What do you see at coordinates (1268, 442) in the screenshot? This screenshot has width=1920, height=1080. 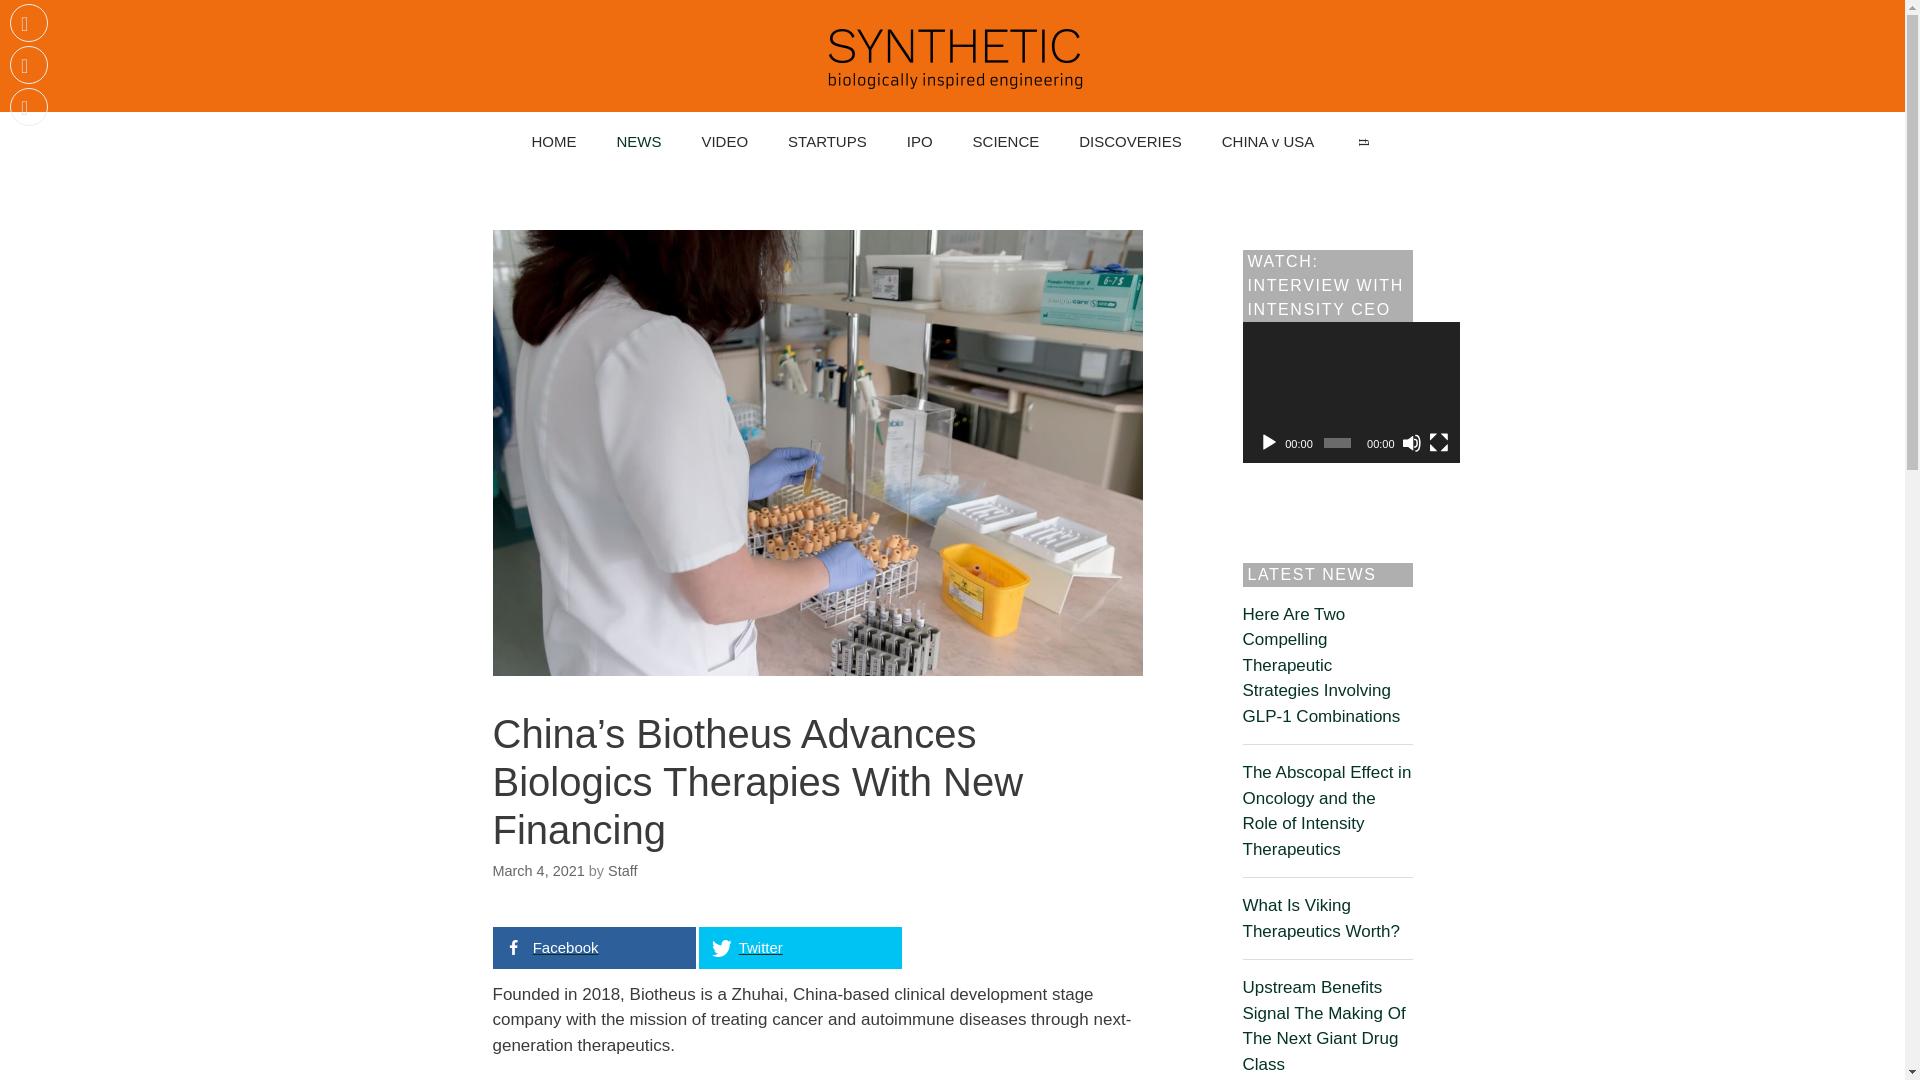 I see `Play` at bounding box center [1268, 442].